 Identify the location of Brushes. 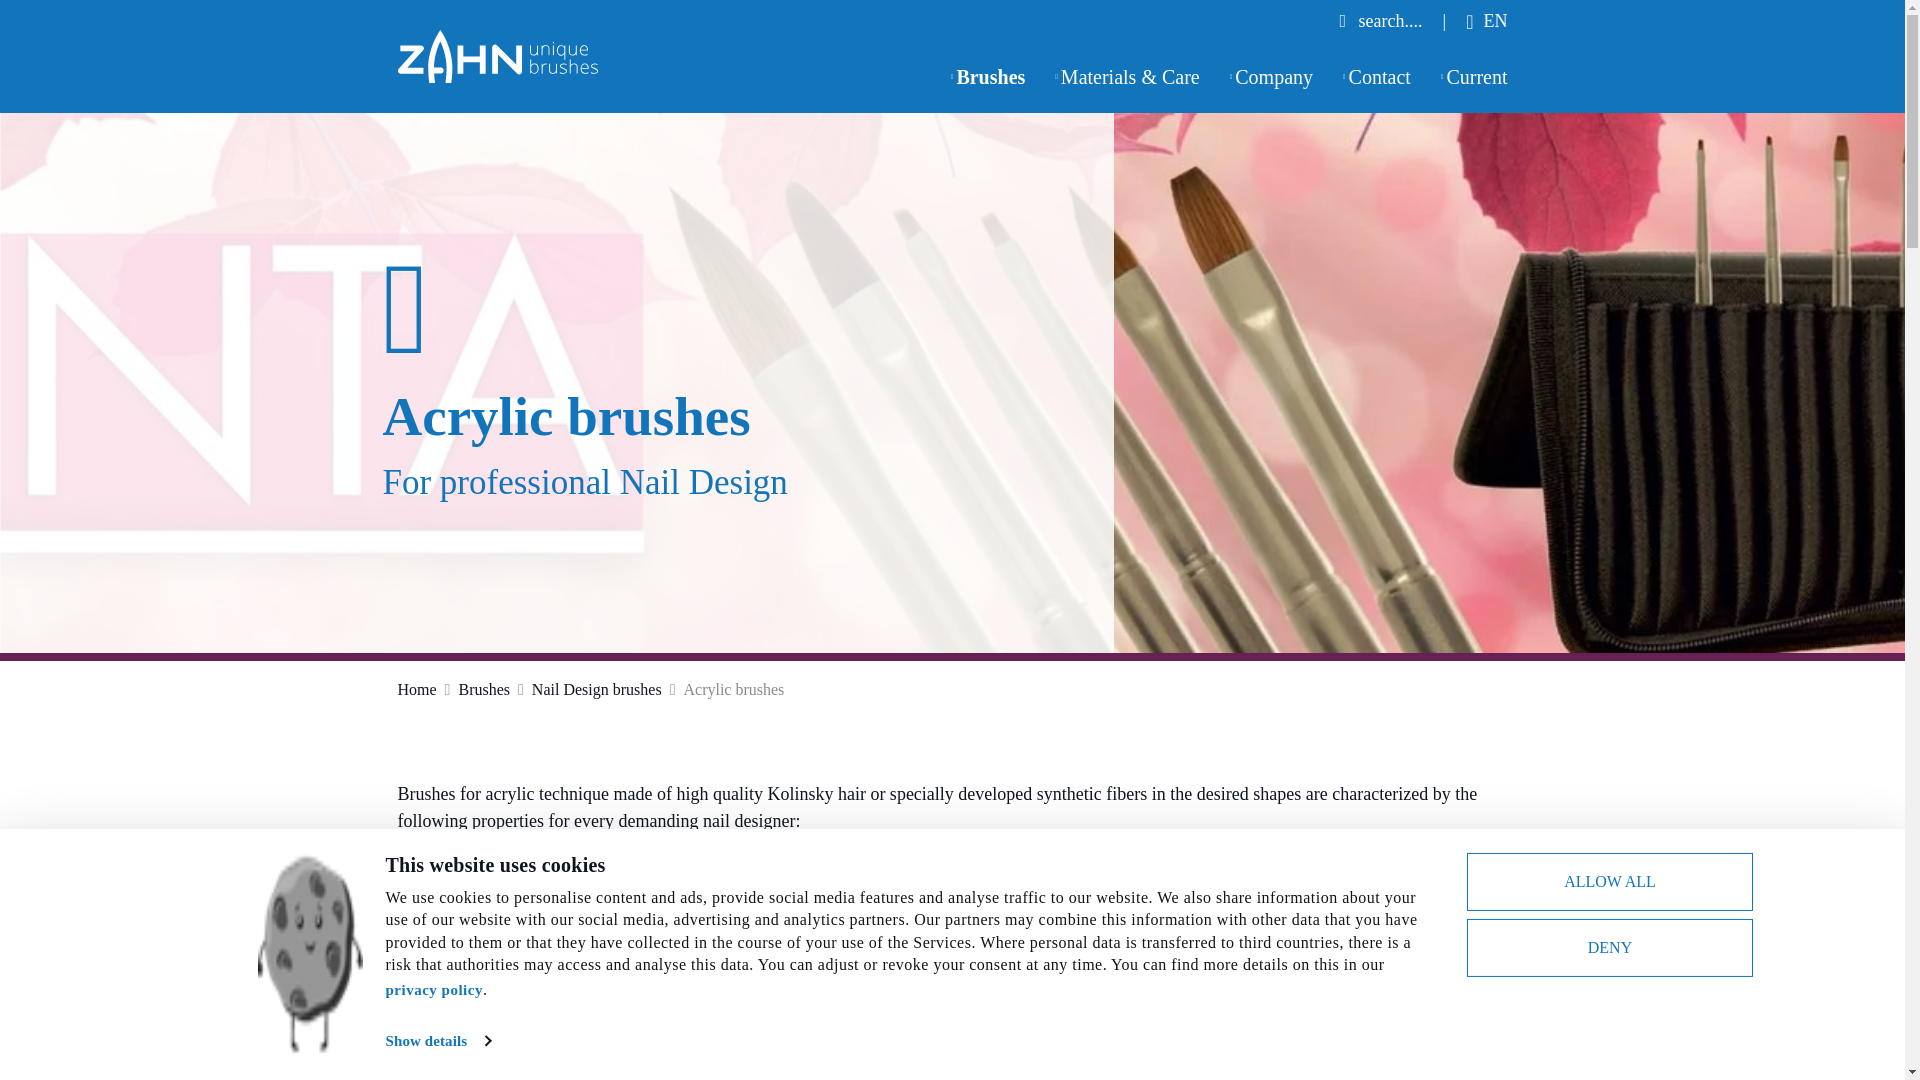
(988, 76).